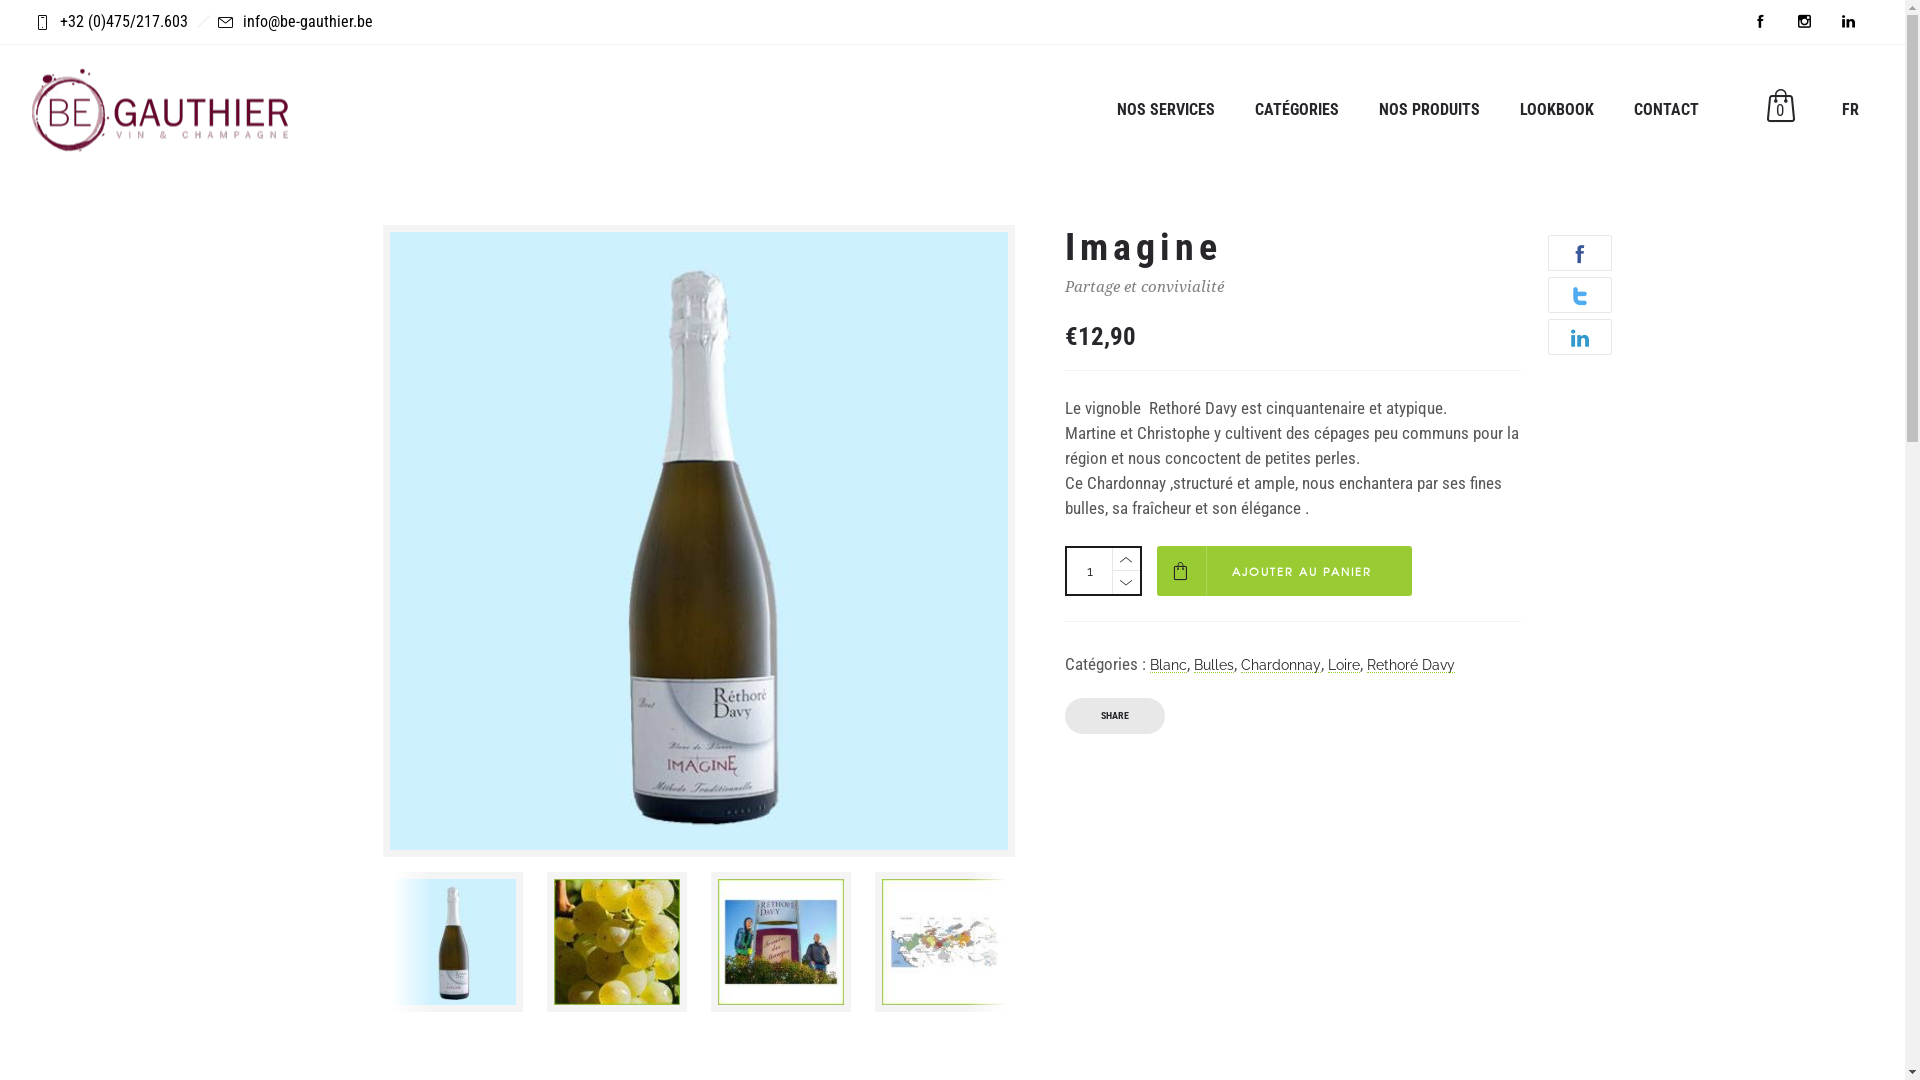 The height and width of the screenshot is (1080, 1920). Describe the element at coordinates (1281, 665) in the screenshot. I see `Chardonnay` at that location.